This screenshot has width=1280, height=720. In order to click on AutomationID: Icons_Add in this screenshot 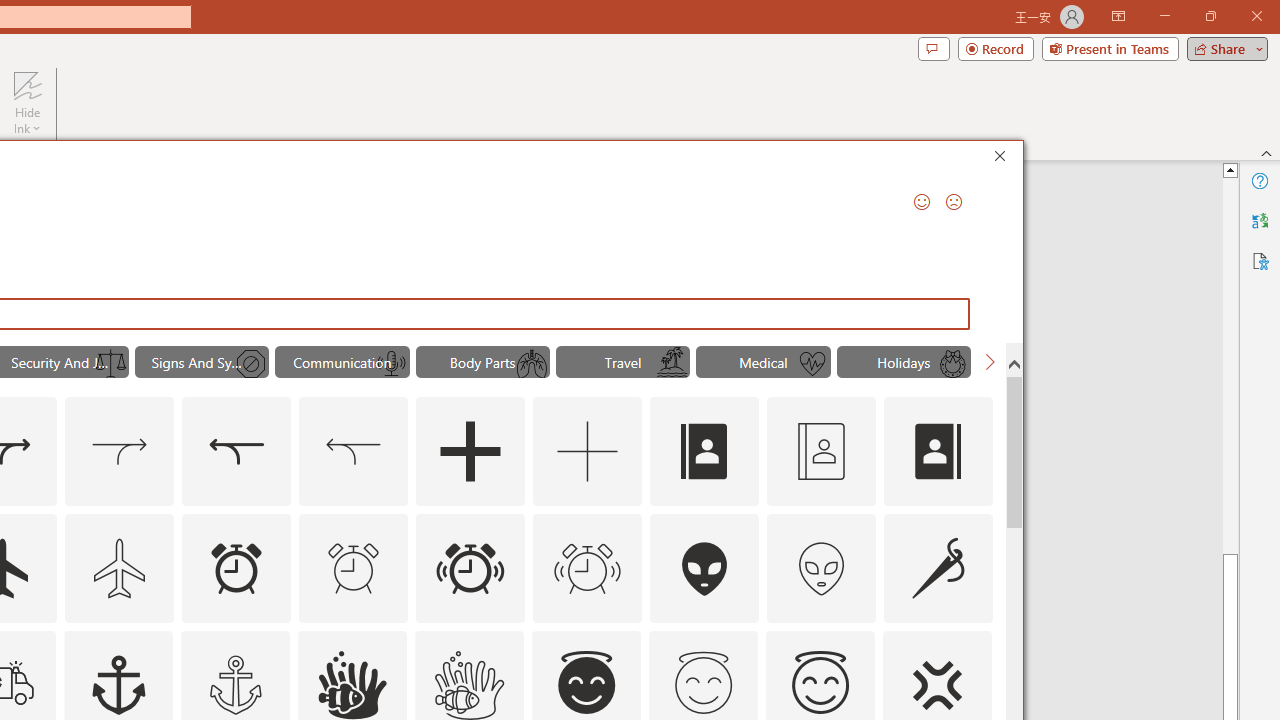, I will do `click(470, 452)`.